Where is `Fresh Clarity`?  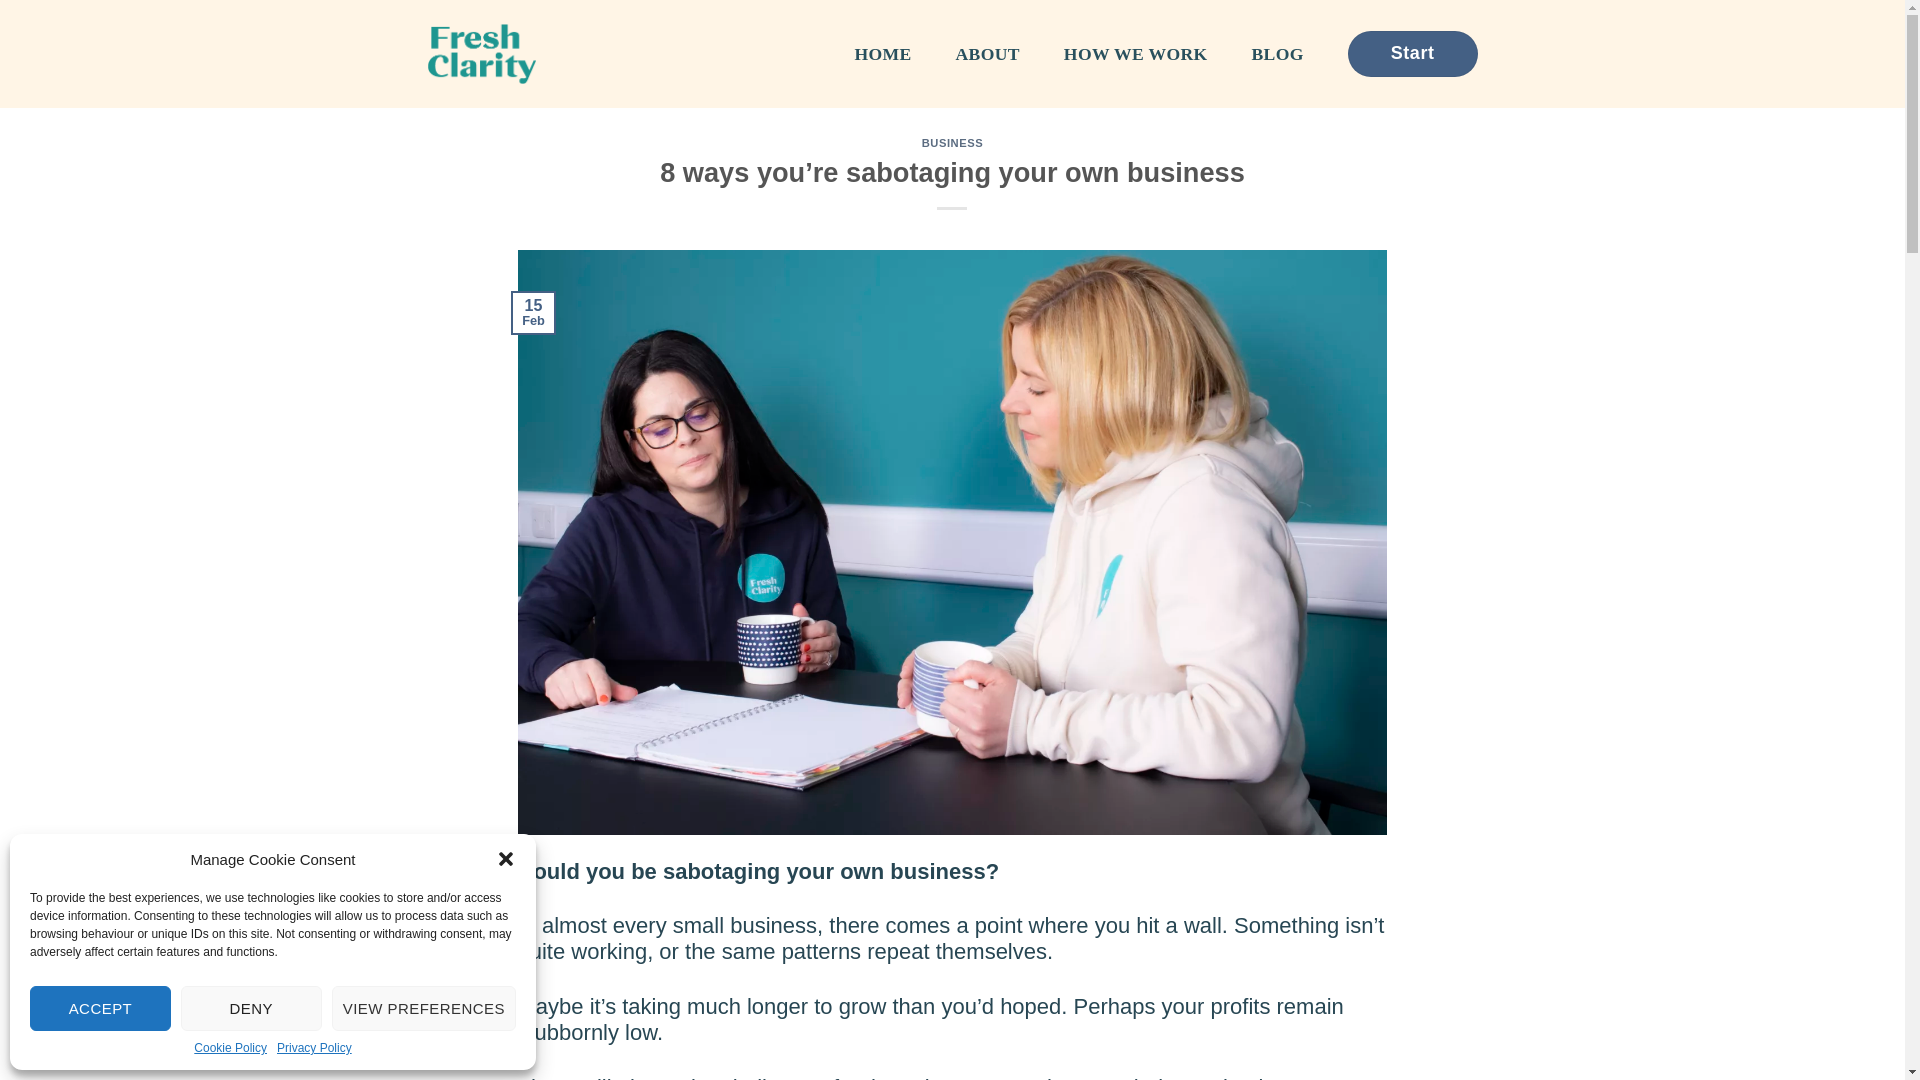
Fresh Clarity is located at coordinates (528, 54).